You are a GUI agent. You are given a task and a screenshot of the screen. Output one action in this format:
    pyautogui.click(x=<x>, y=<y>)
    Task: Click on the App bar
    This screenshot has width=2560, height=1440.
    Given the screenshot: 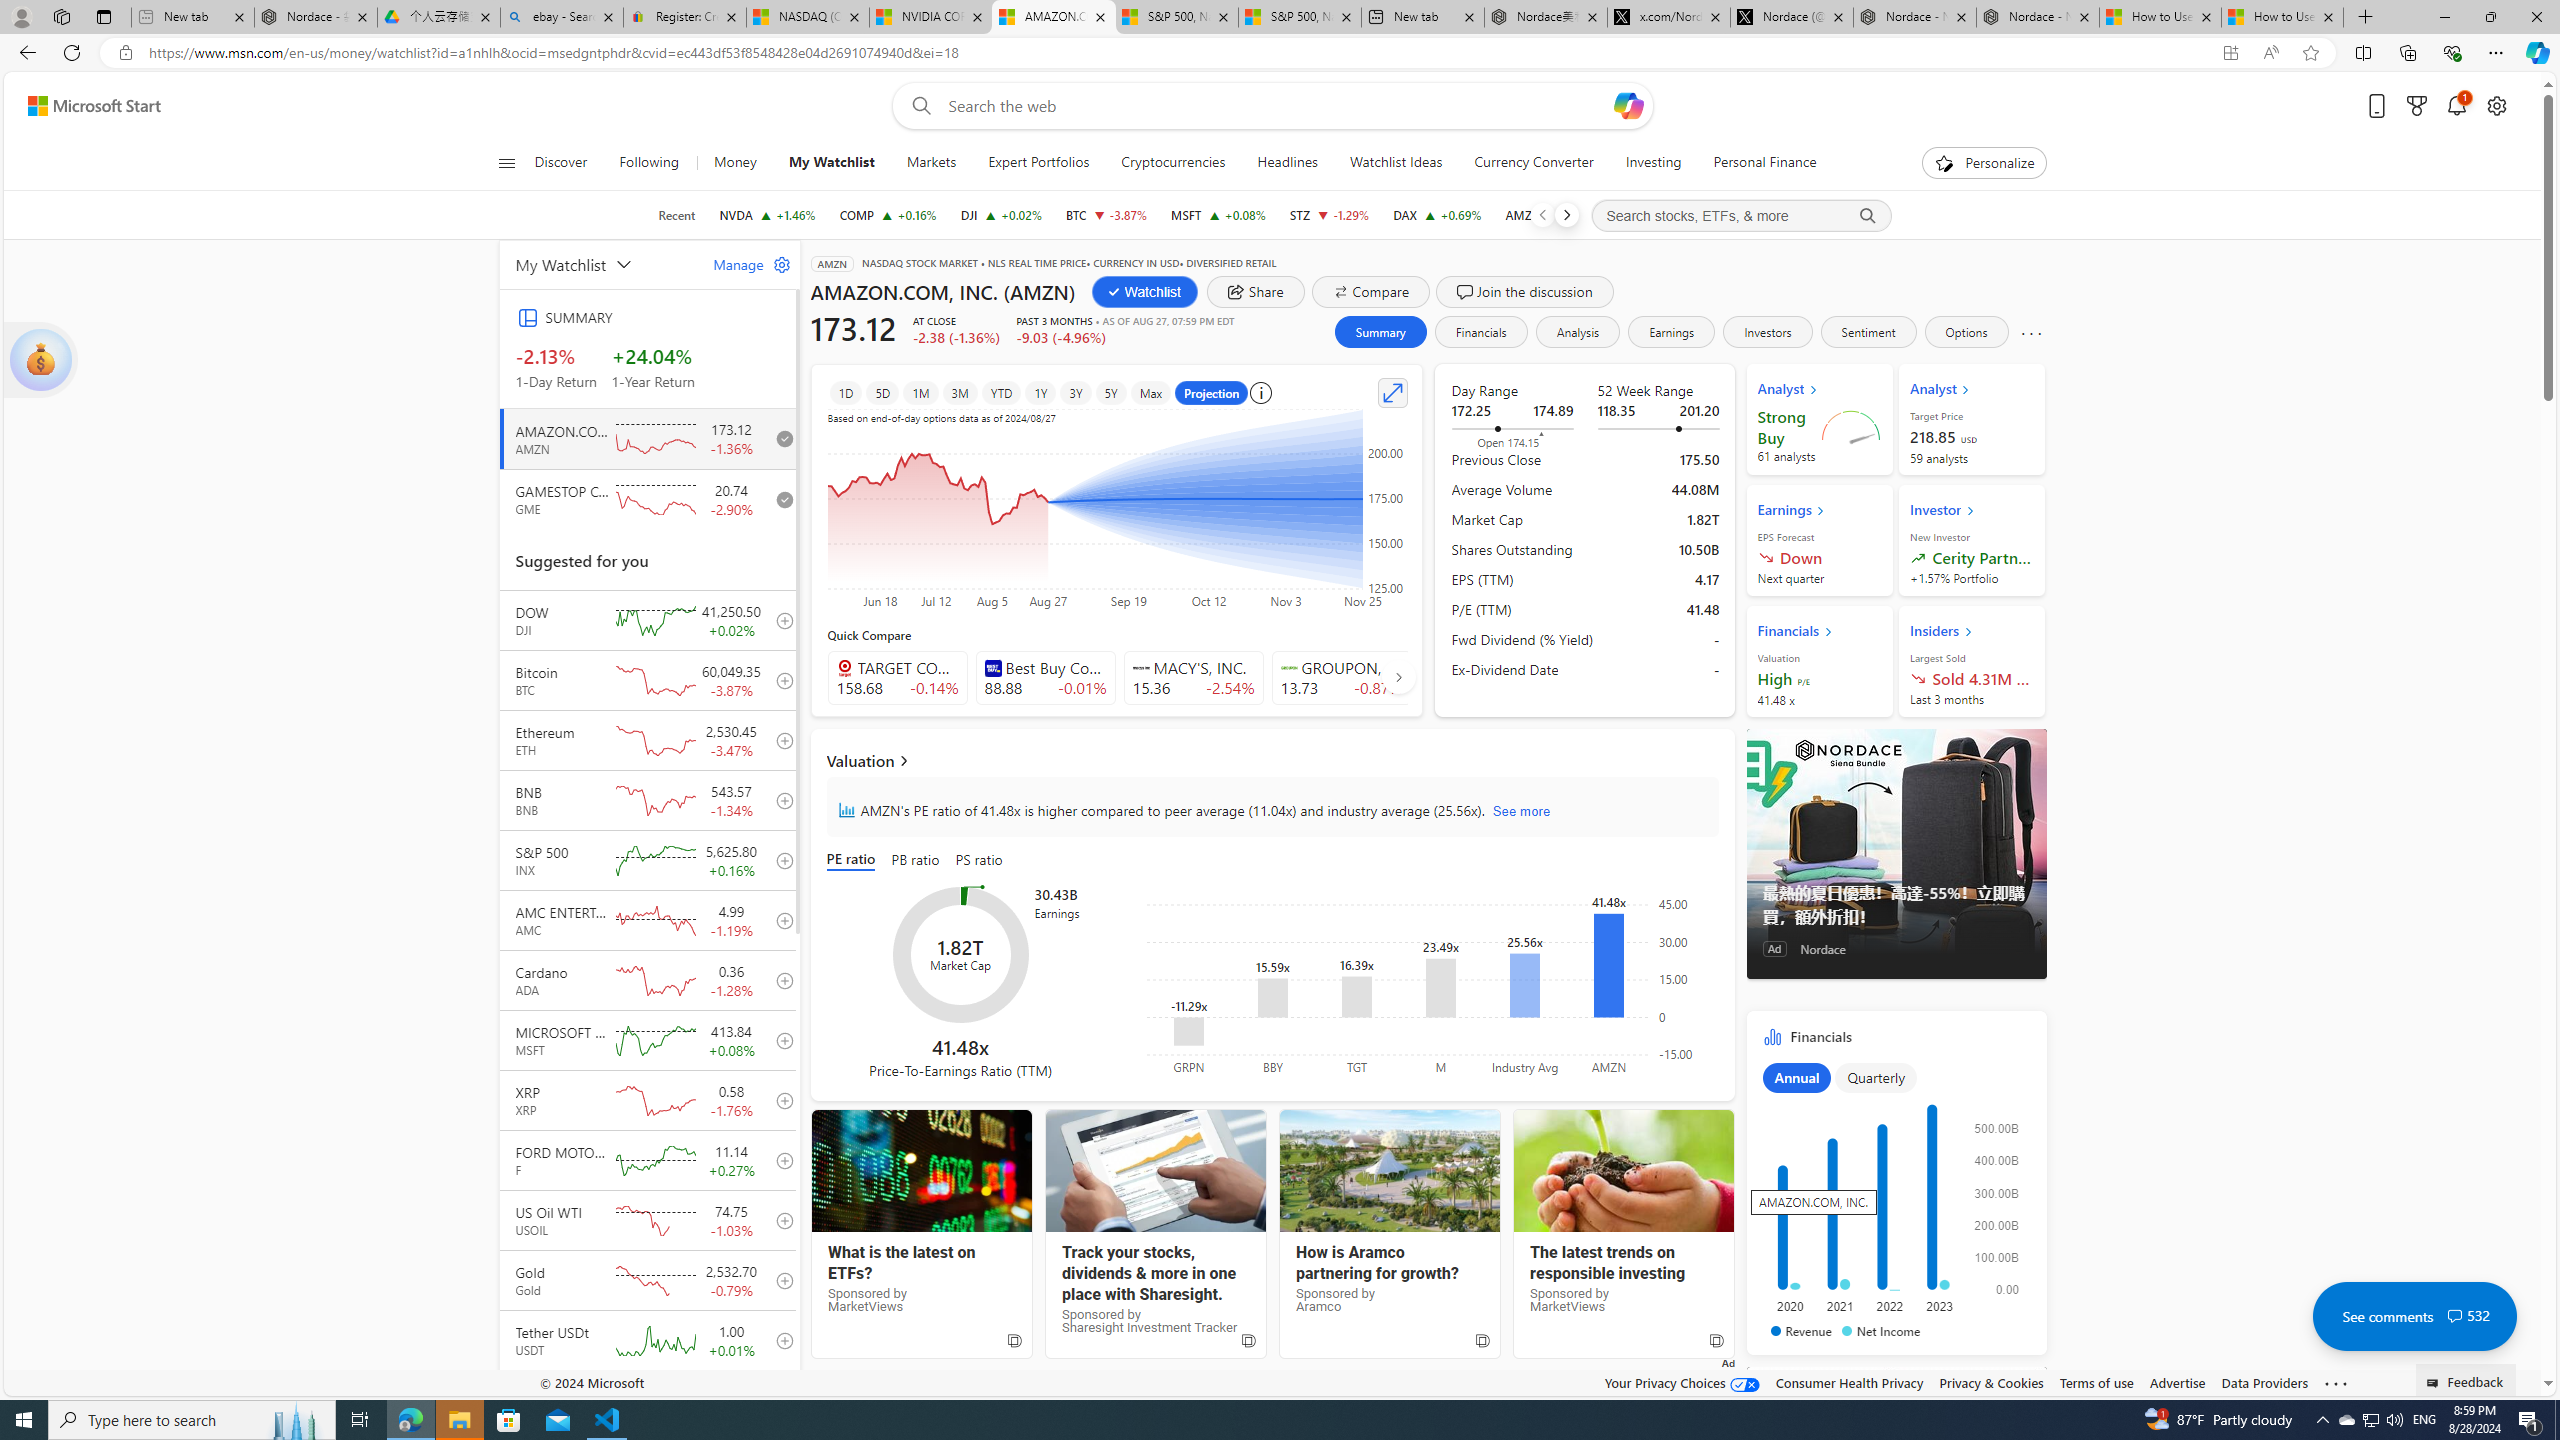 What is the action you would take?
    pyautogui.click(x=1280, y=53)
    